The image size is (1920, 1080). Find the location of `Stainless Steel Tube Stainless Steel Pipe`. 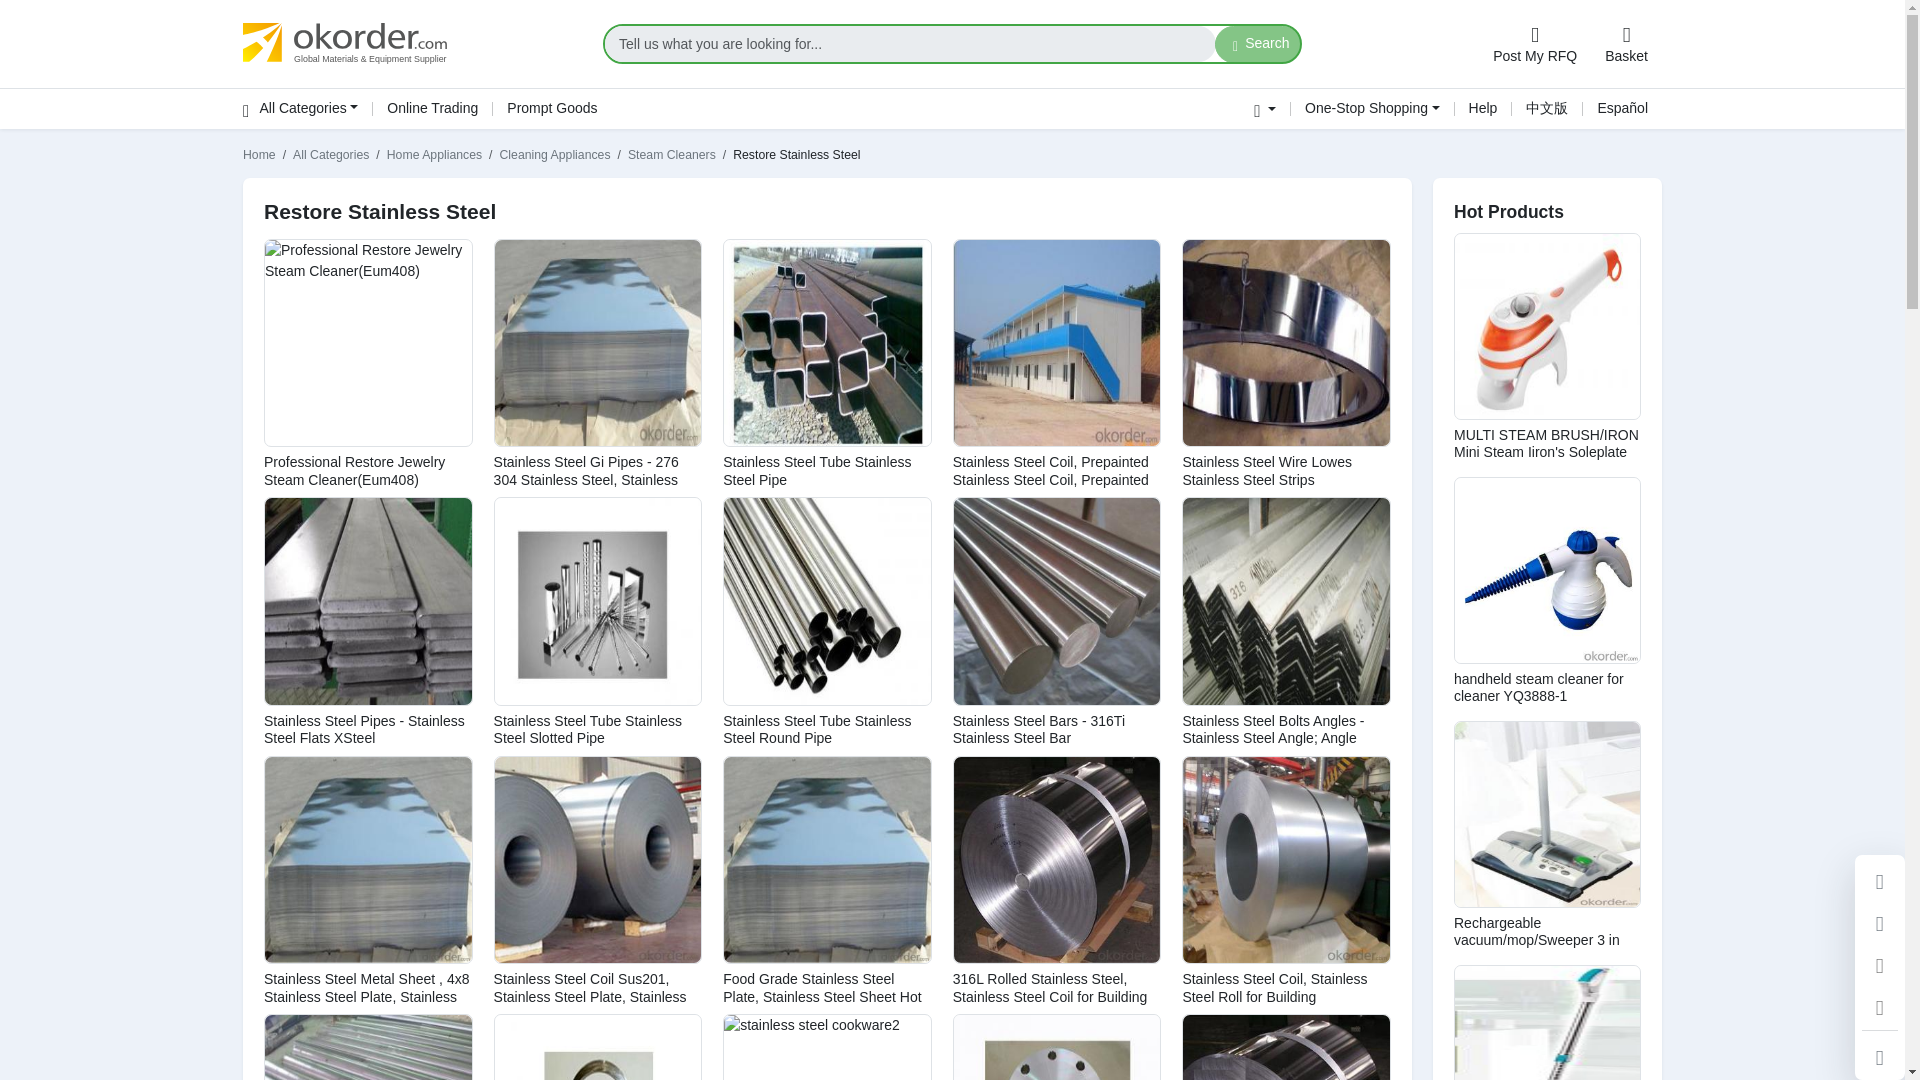

Stainless Steel Tube Stainless Steel Pipe is located at coordinates (816, 470).